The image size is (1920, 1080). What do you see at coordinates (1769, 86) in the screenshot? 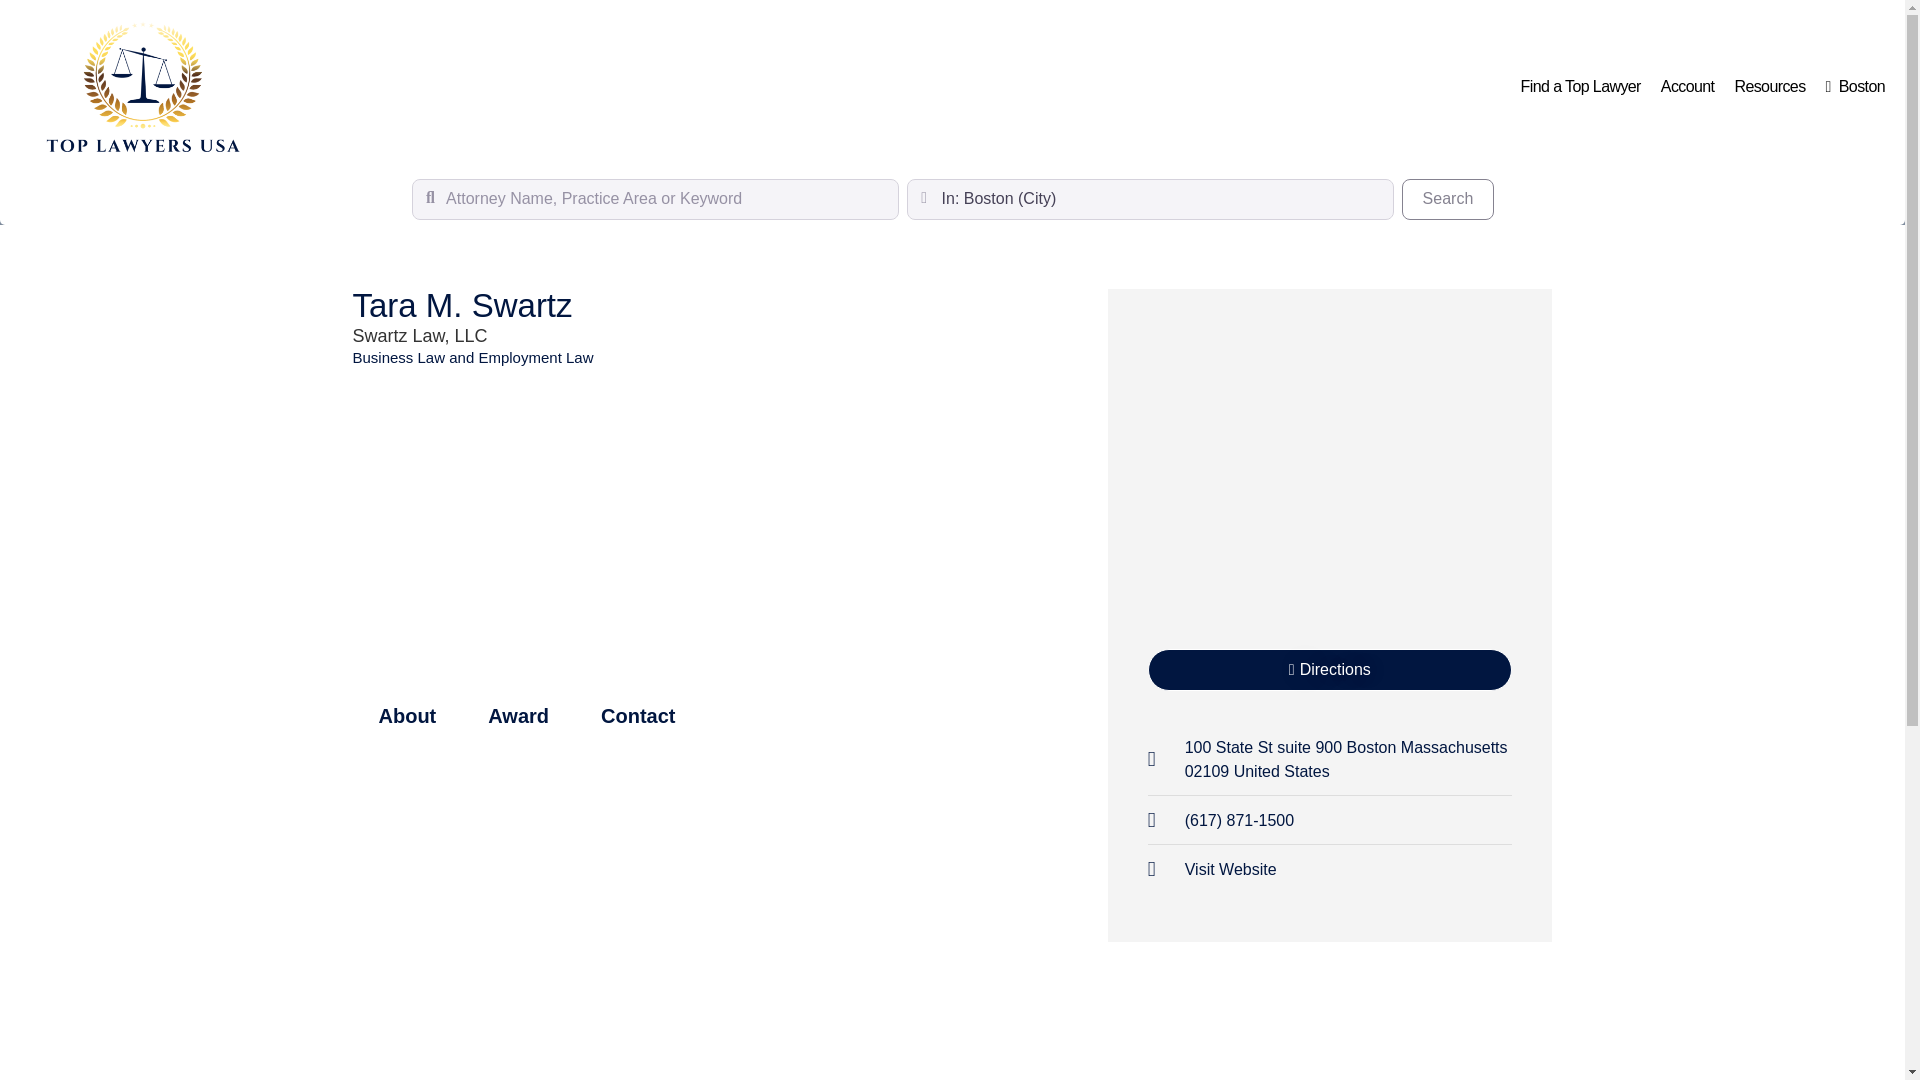
I see `Visit Website` at bounding box center [1769, 86].